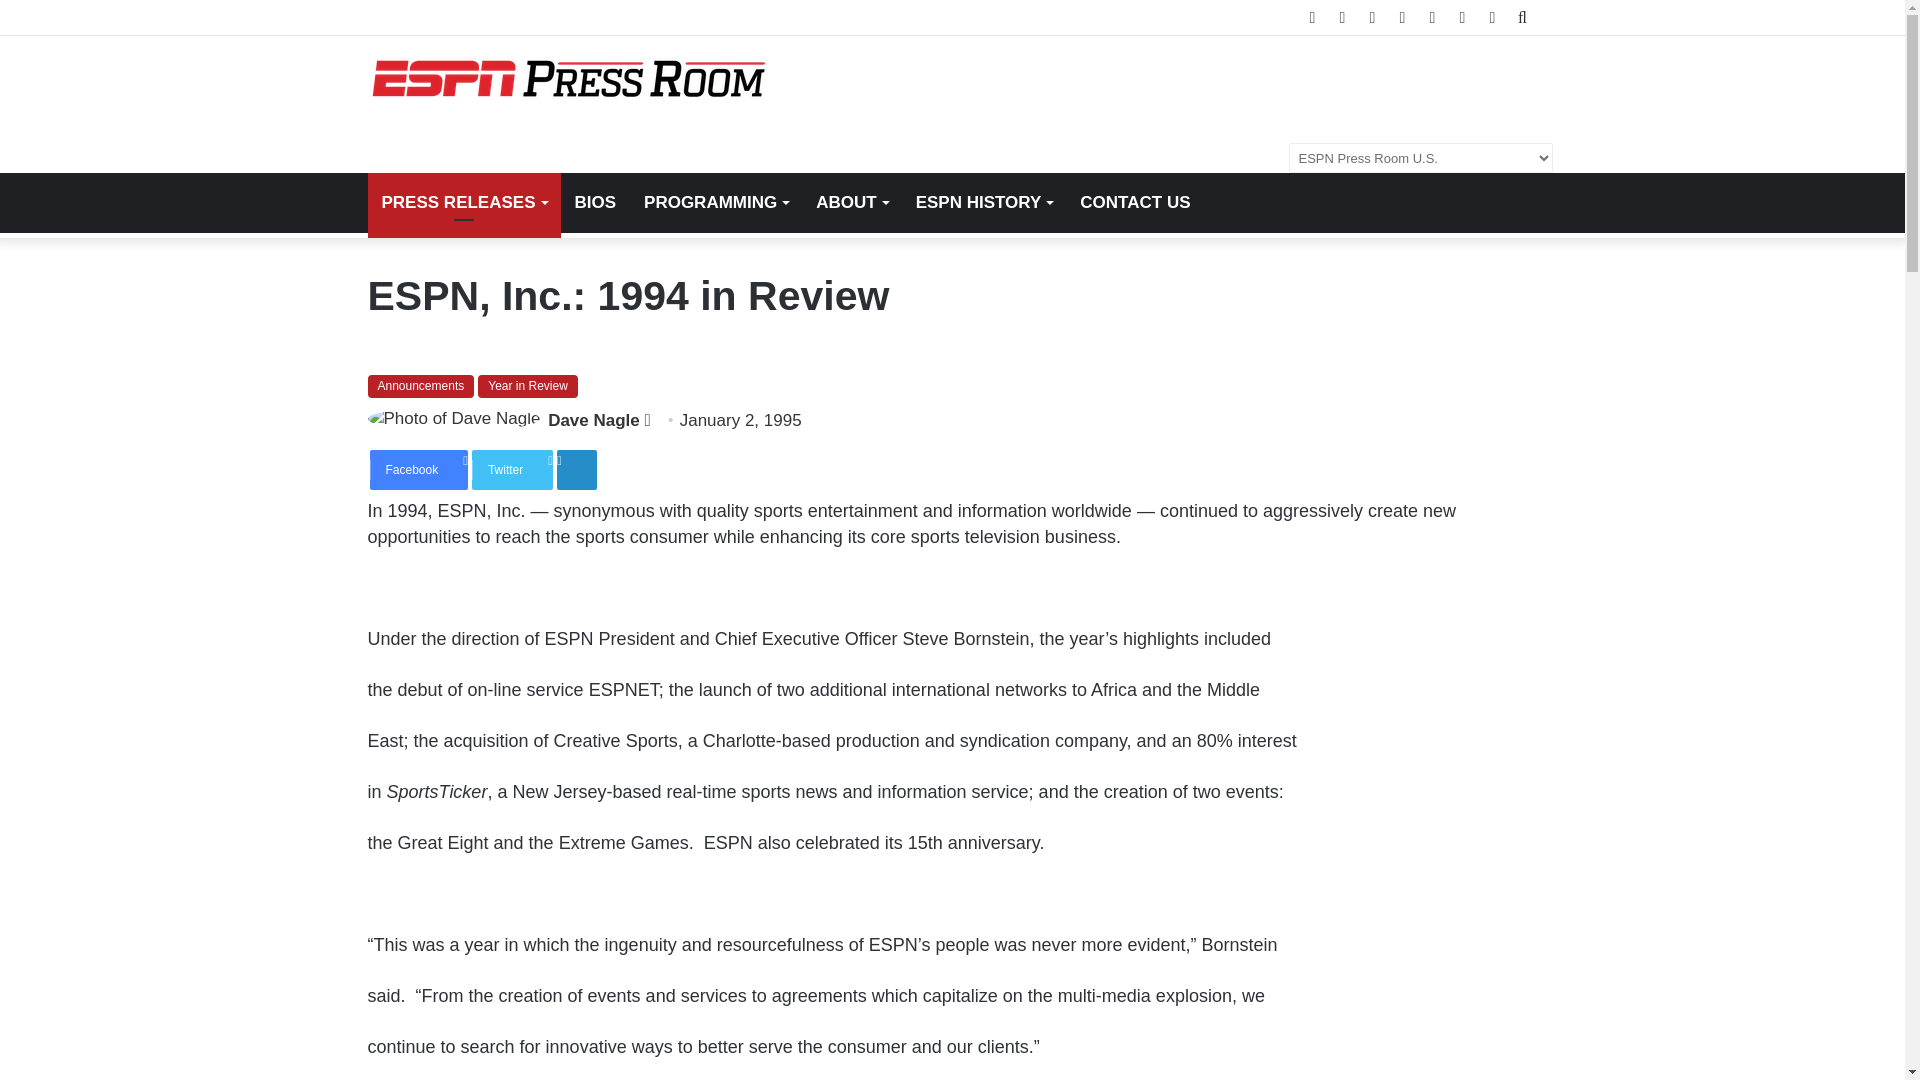 The height and width of the screenshot is (1080, 1920). What do you see at coordinates (851, 202) in the screenshot?
I see `ABOUT` at bounding box center [851, 202].